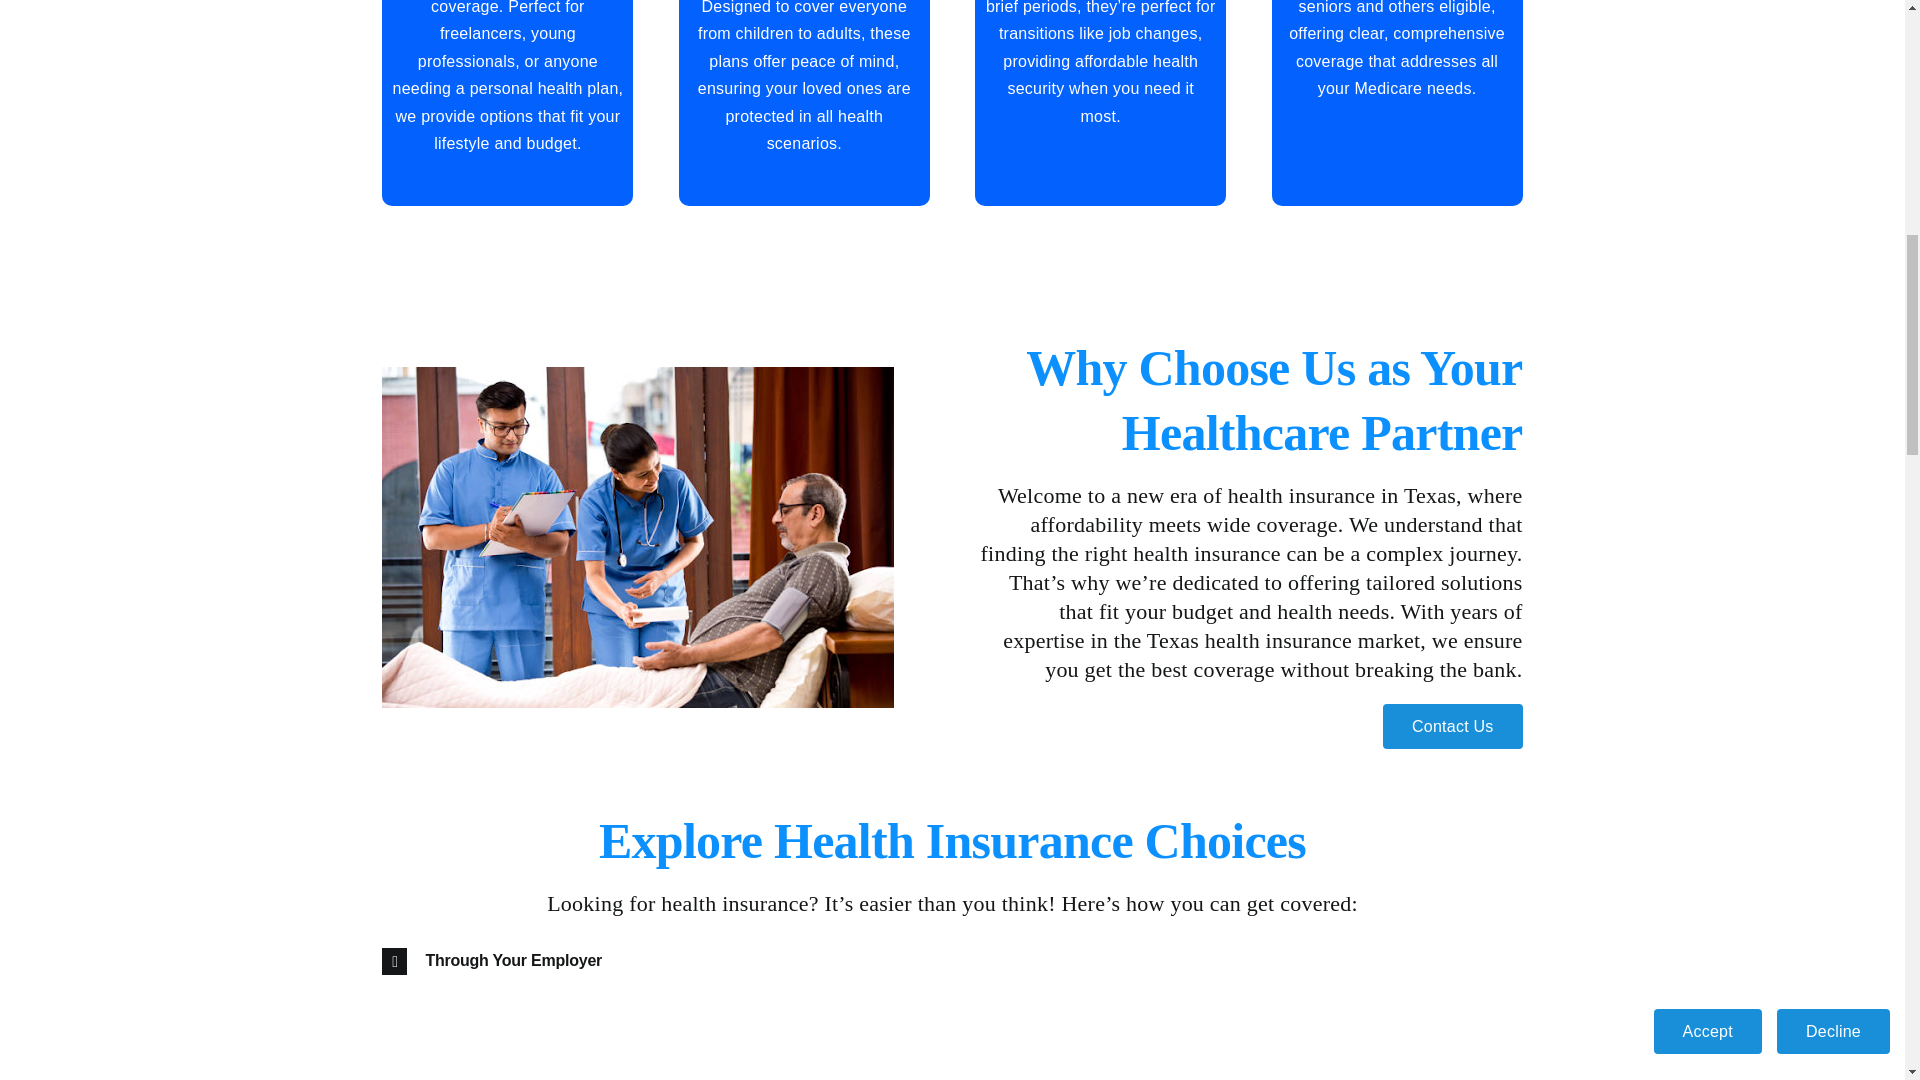  What do you see at coordinates (1248, 1009) in the screenshot?
I see `young-doctor-white-coat-working-with-application-s` at bounding box center [1248, 1009].